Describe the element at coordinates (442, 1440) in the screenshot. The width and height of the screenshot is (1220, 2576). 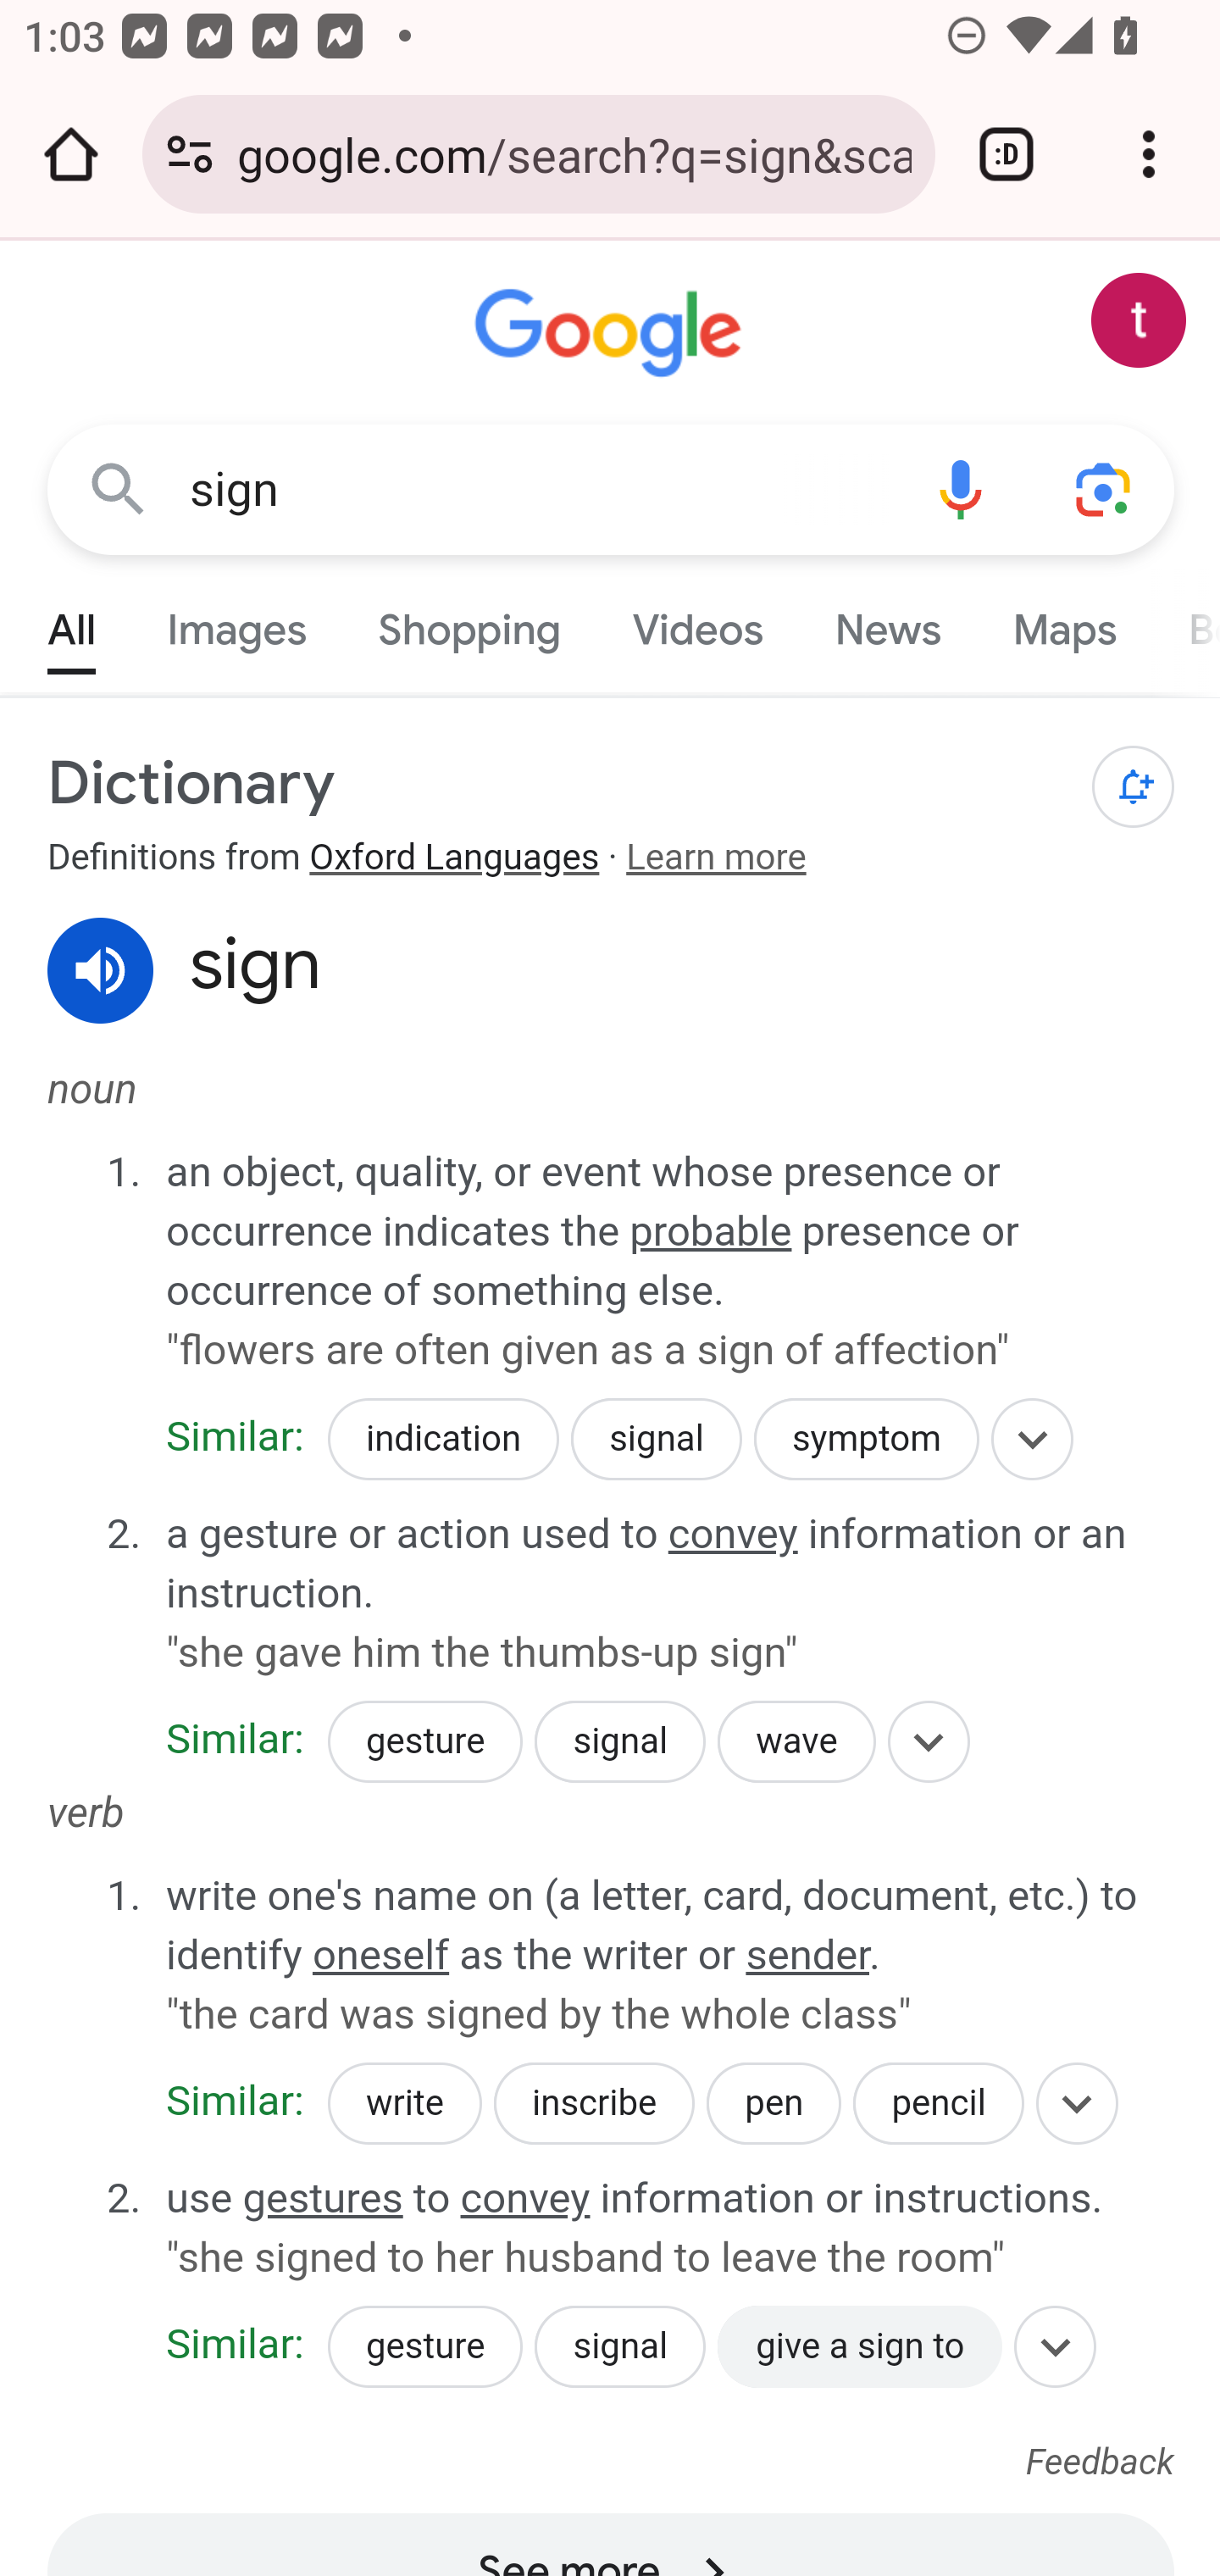
I see `indication` at that location.